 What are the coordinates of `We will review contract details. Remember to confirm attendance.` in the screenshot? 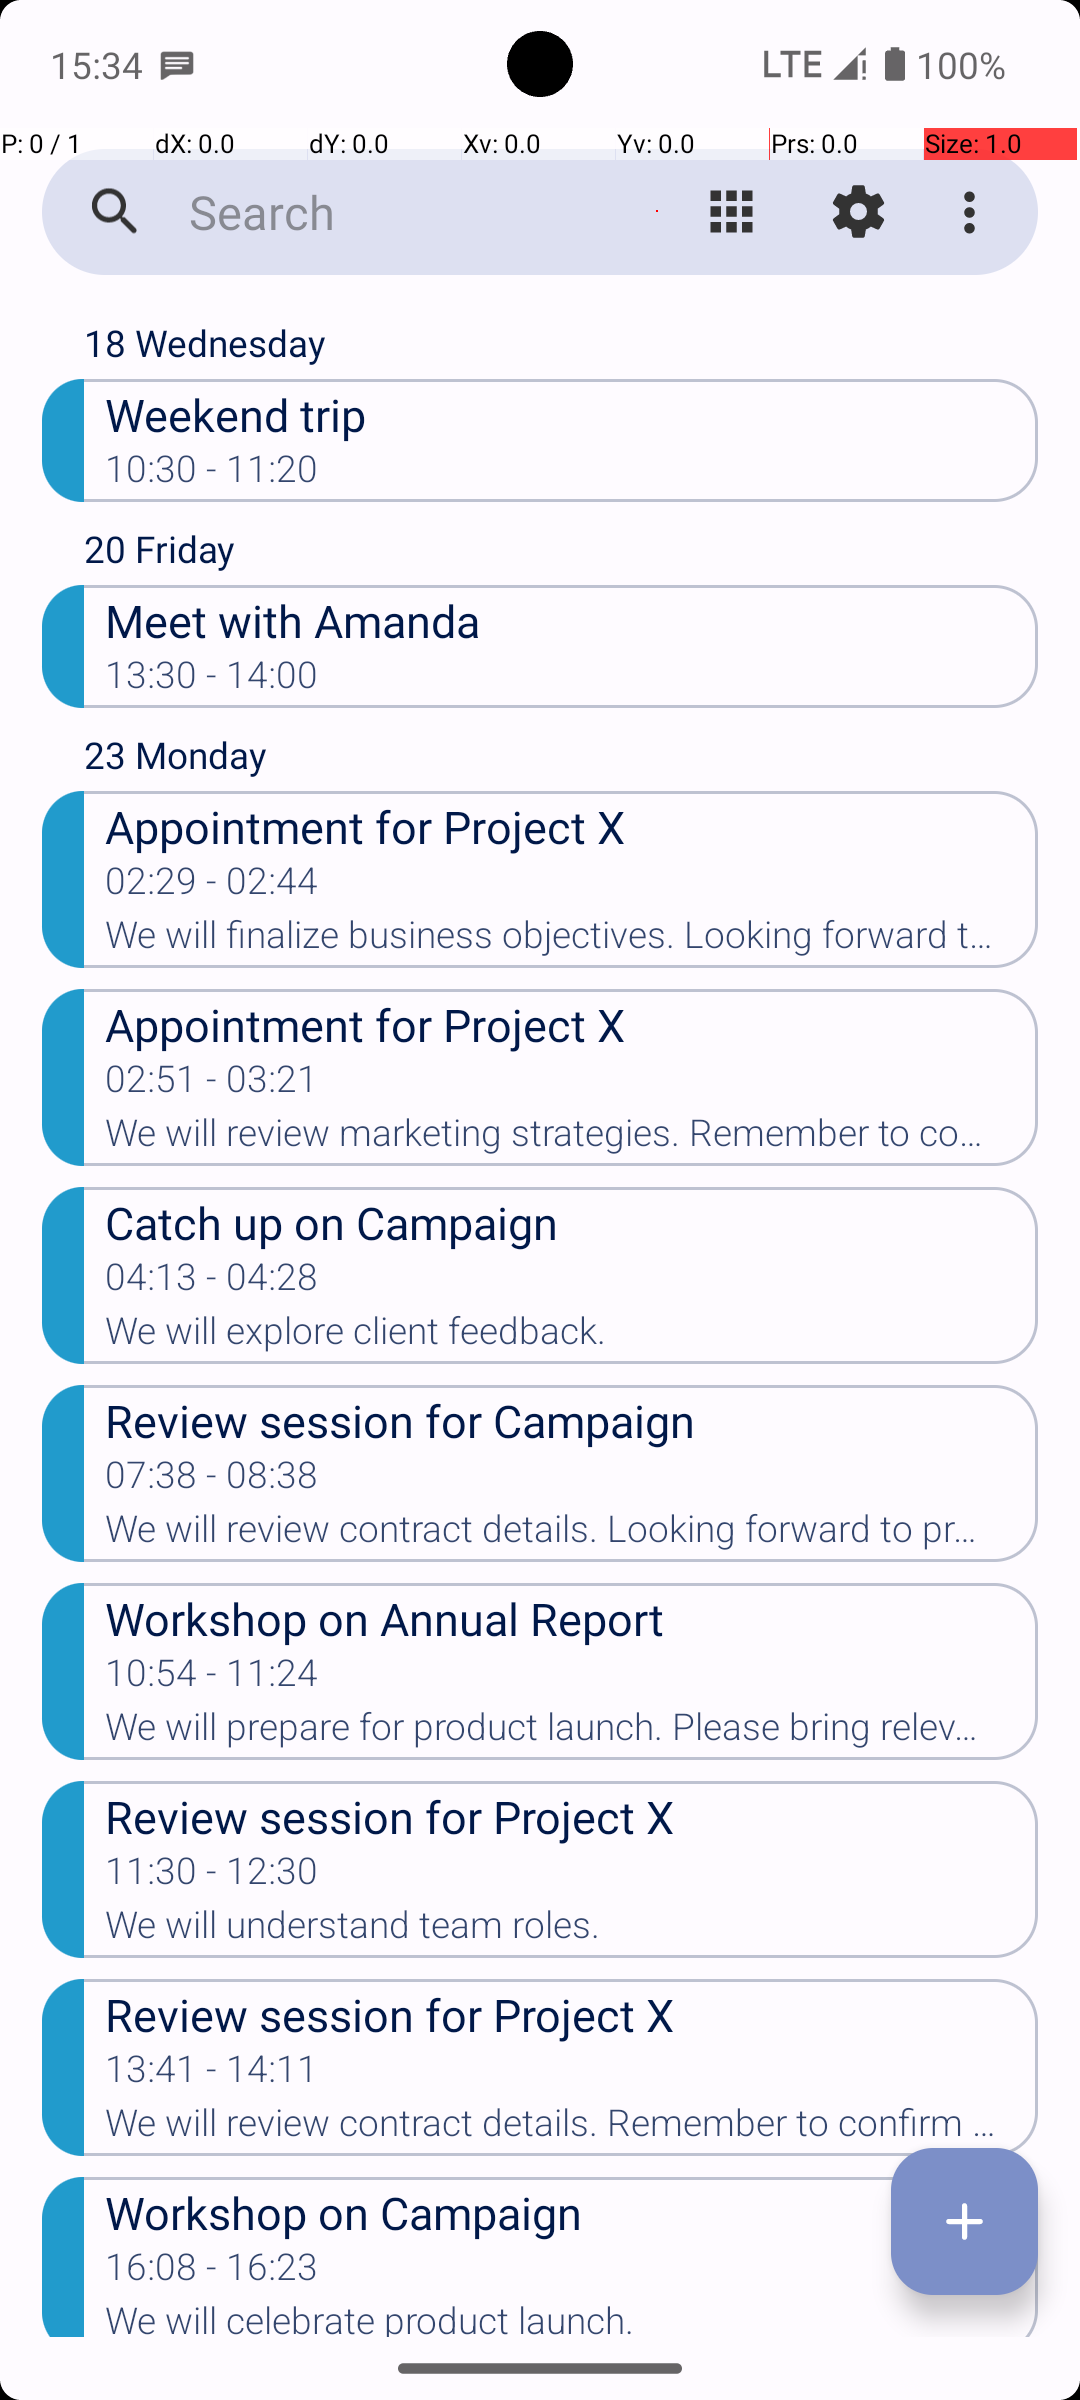 It's located at (572, 2129).